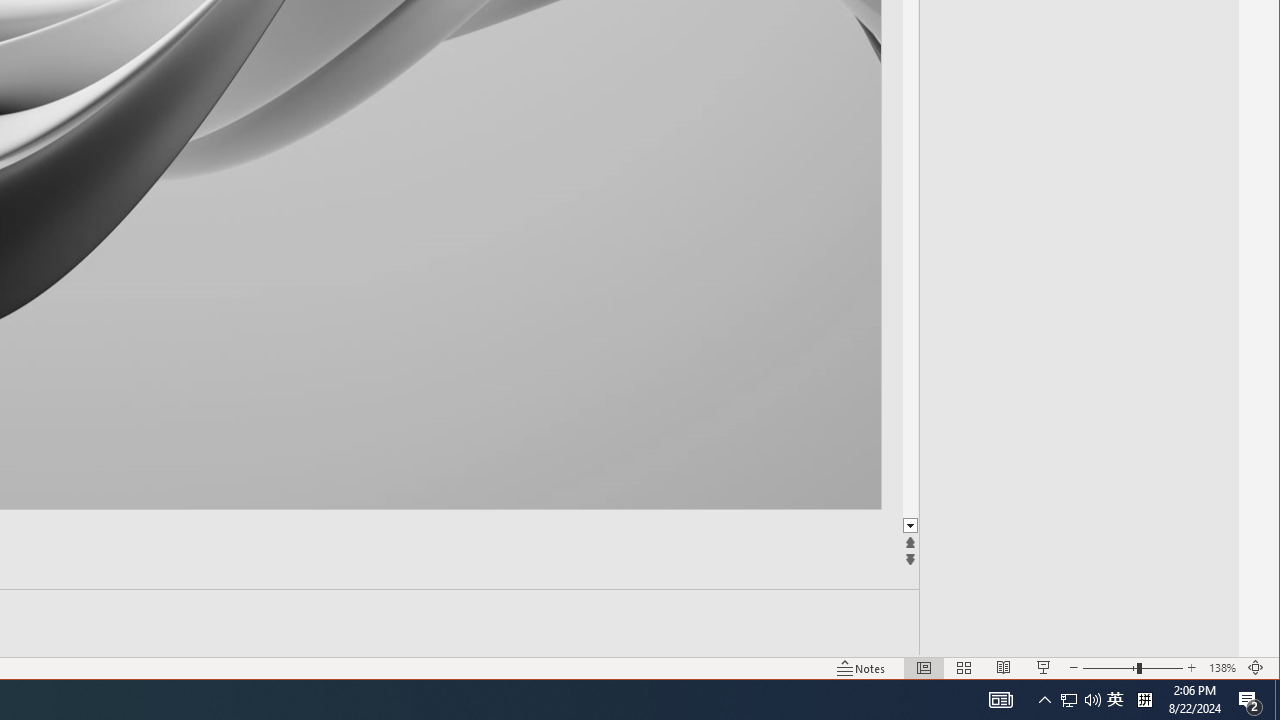 The image size is (1280, 720). I want to click on Notes , so click(1069, 700).